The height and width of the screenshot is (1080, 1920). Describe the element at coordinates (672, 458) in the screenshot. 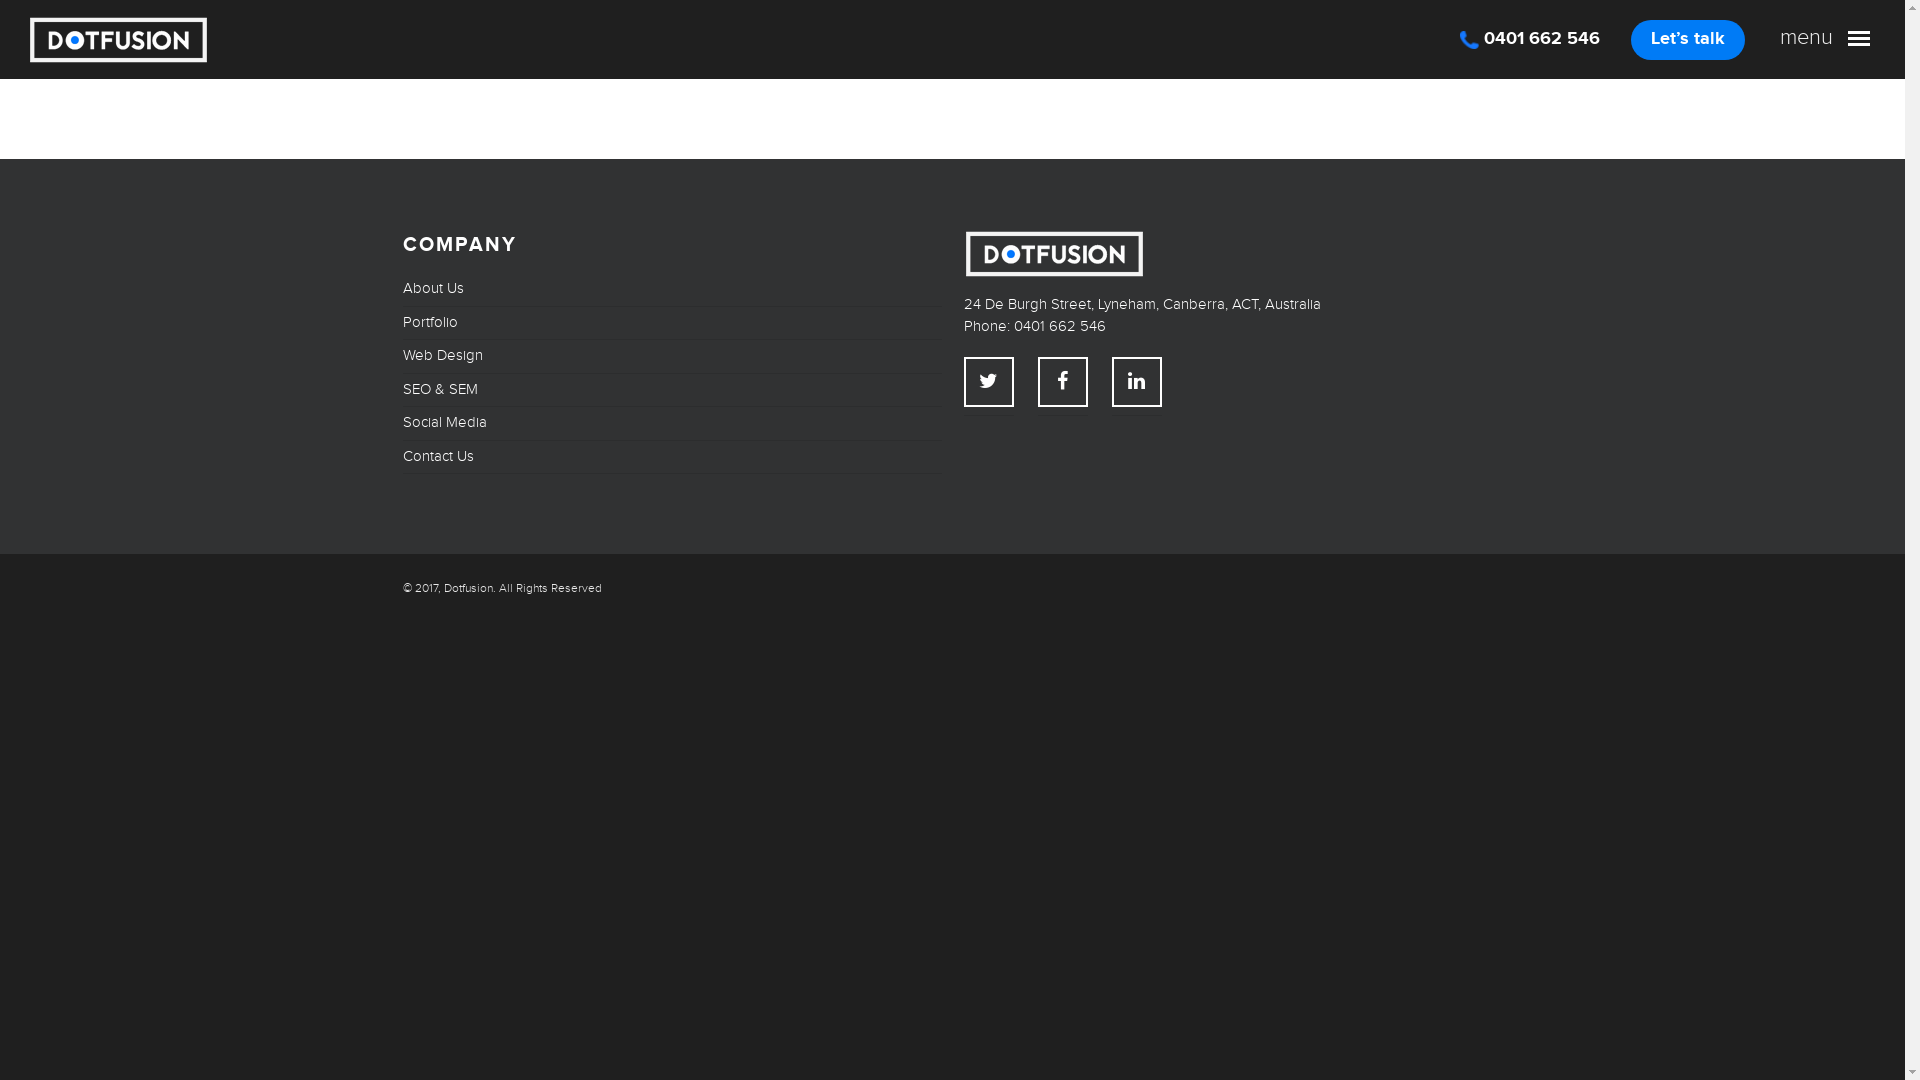

I see `Contact Us` at that location.